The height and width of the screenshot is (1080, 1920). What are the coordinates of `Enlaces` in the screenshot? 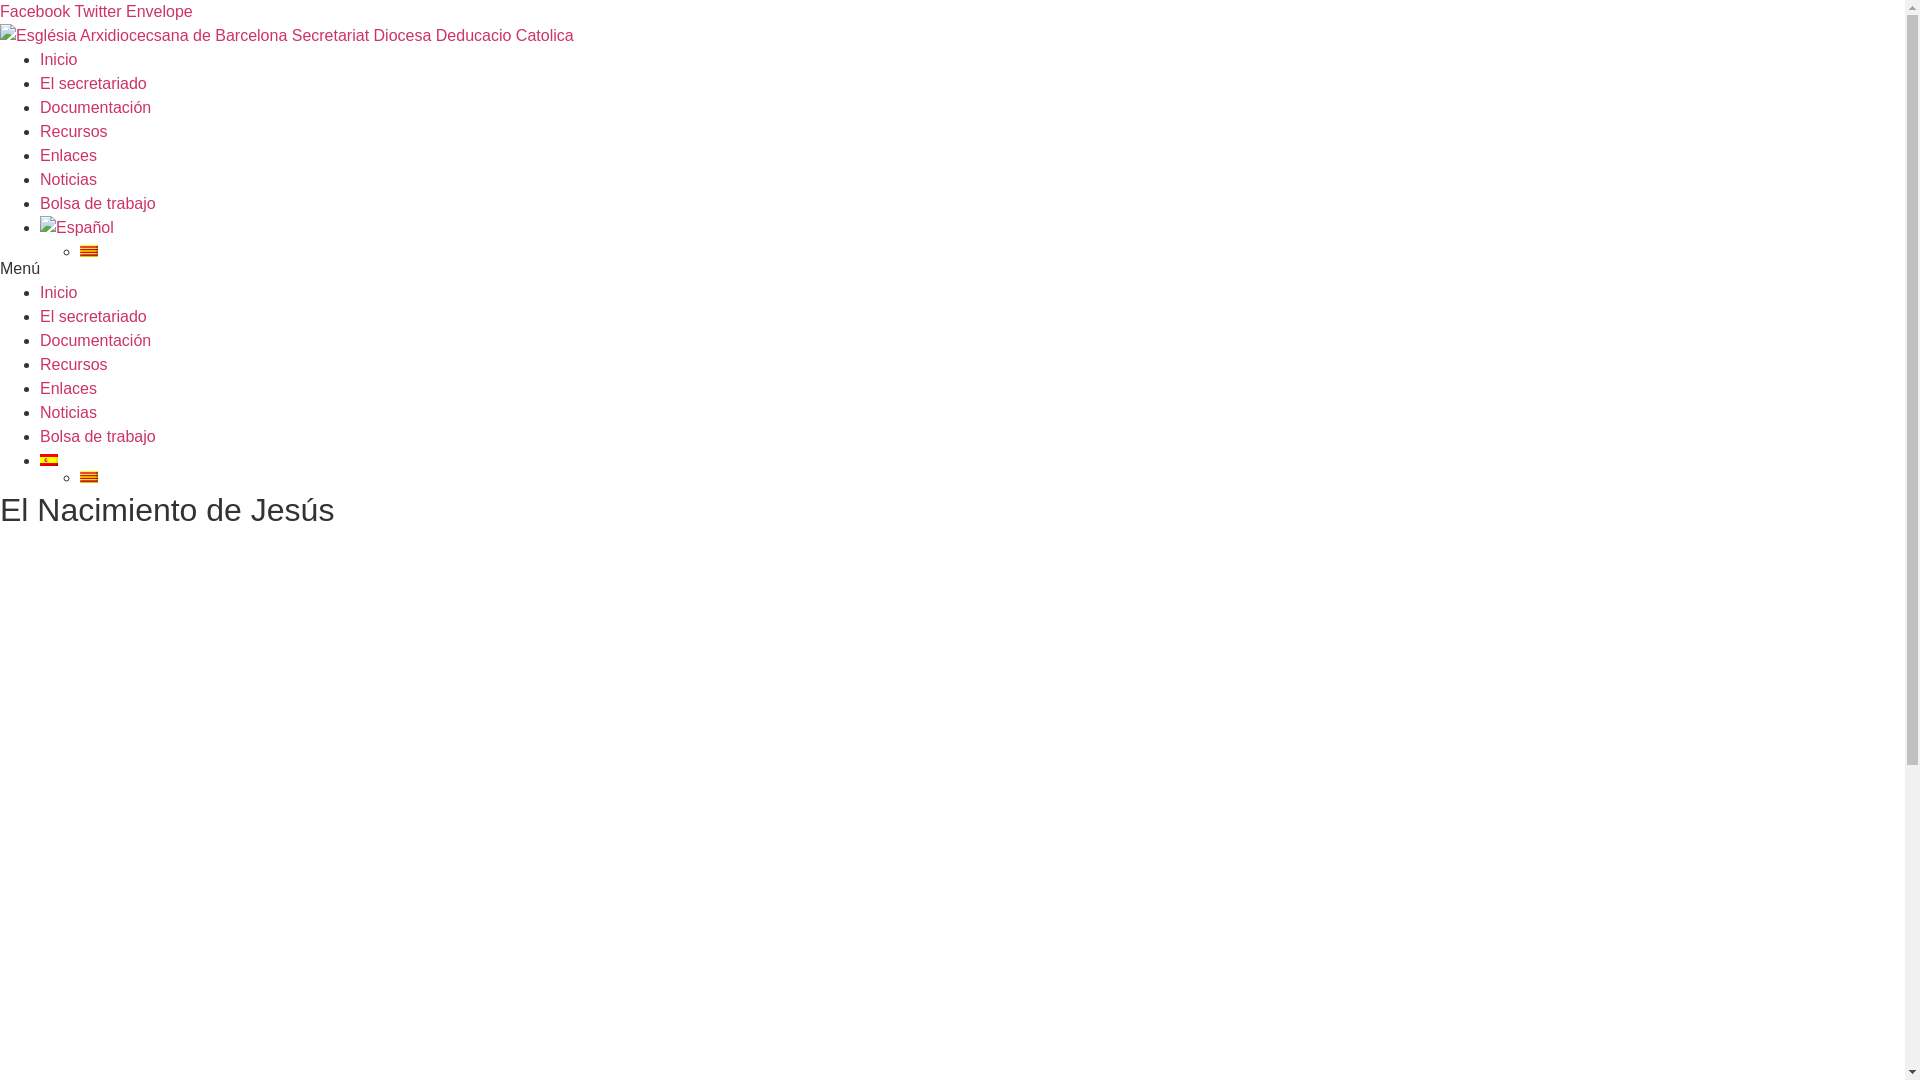 It's located at (68, 388).